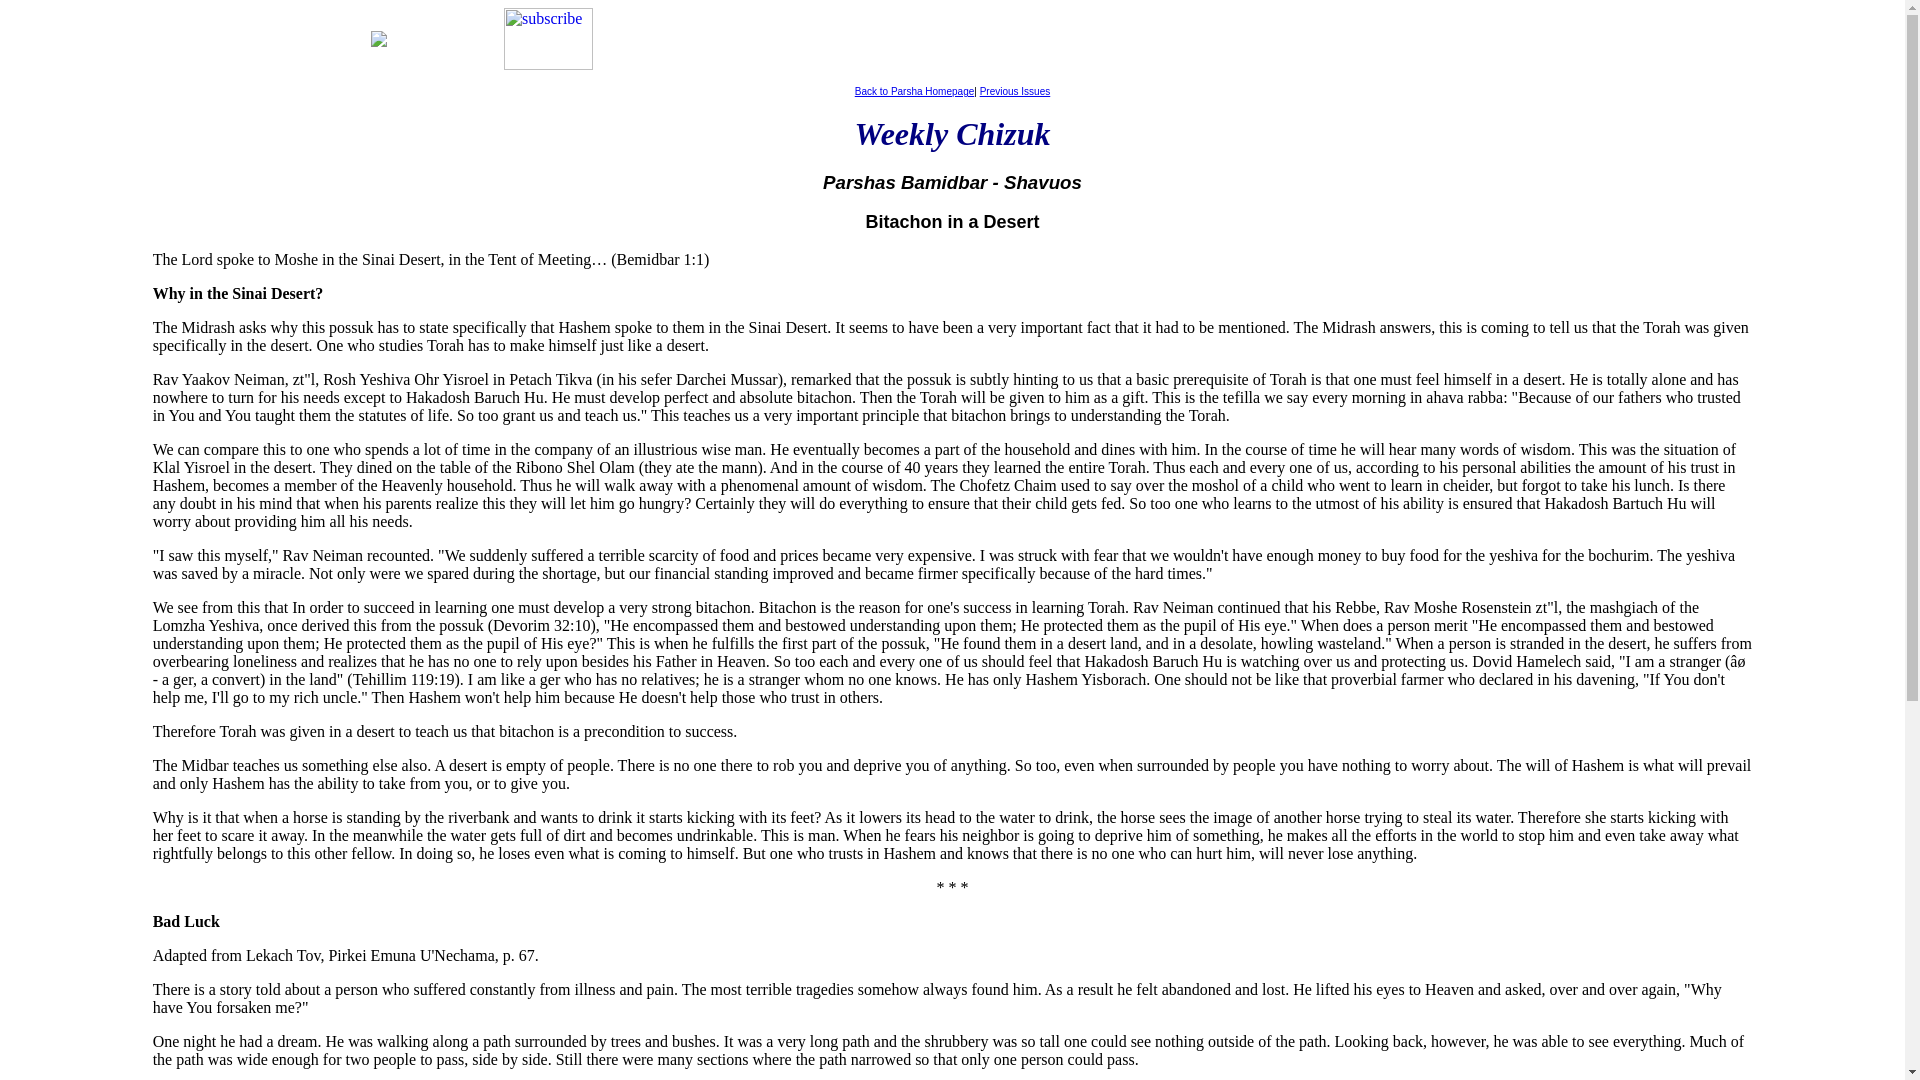 Image resolution: width=1920 pixels, height=1080 pixels. I want to click on Previous Issues, so click(1014, 92).